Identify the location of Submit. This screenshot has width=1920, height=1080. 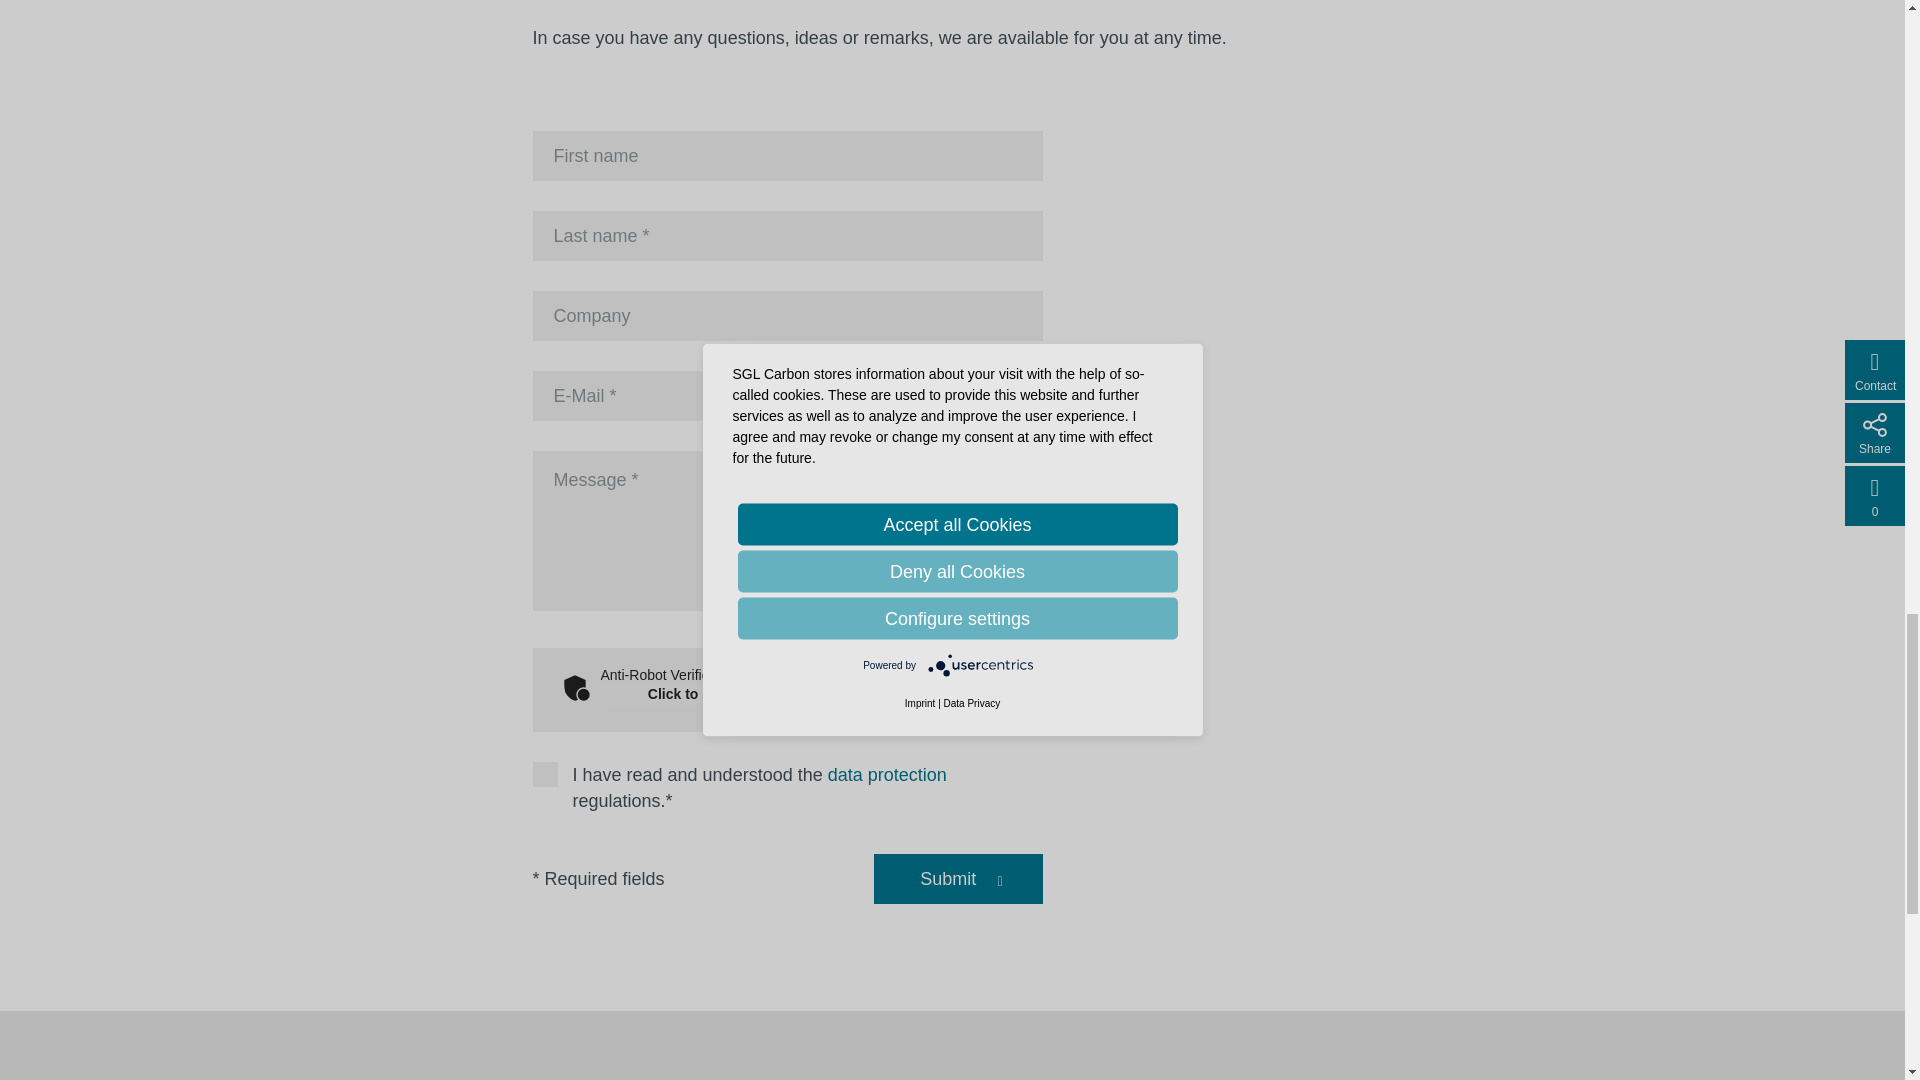
(947, 880).